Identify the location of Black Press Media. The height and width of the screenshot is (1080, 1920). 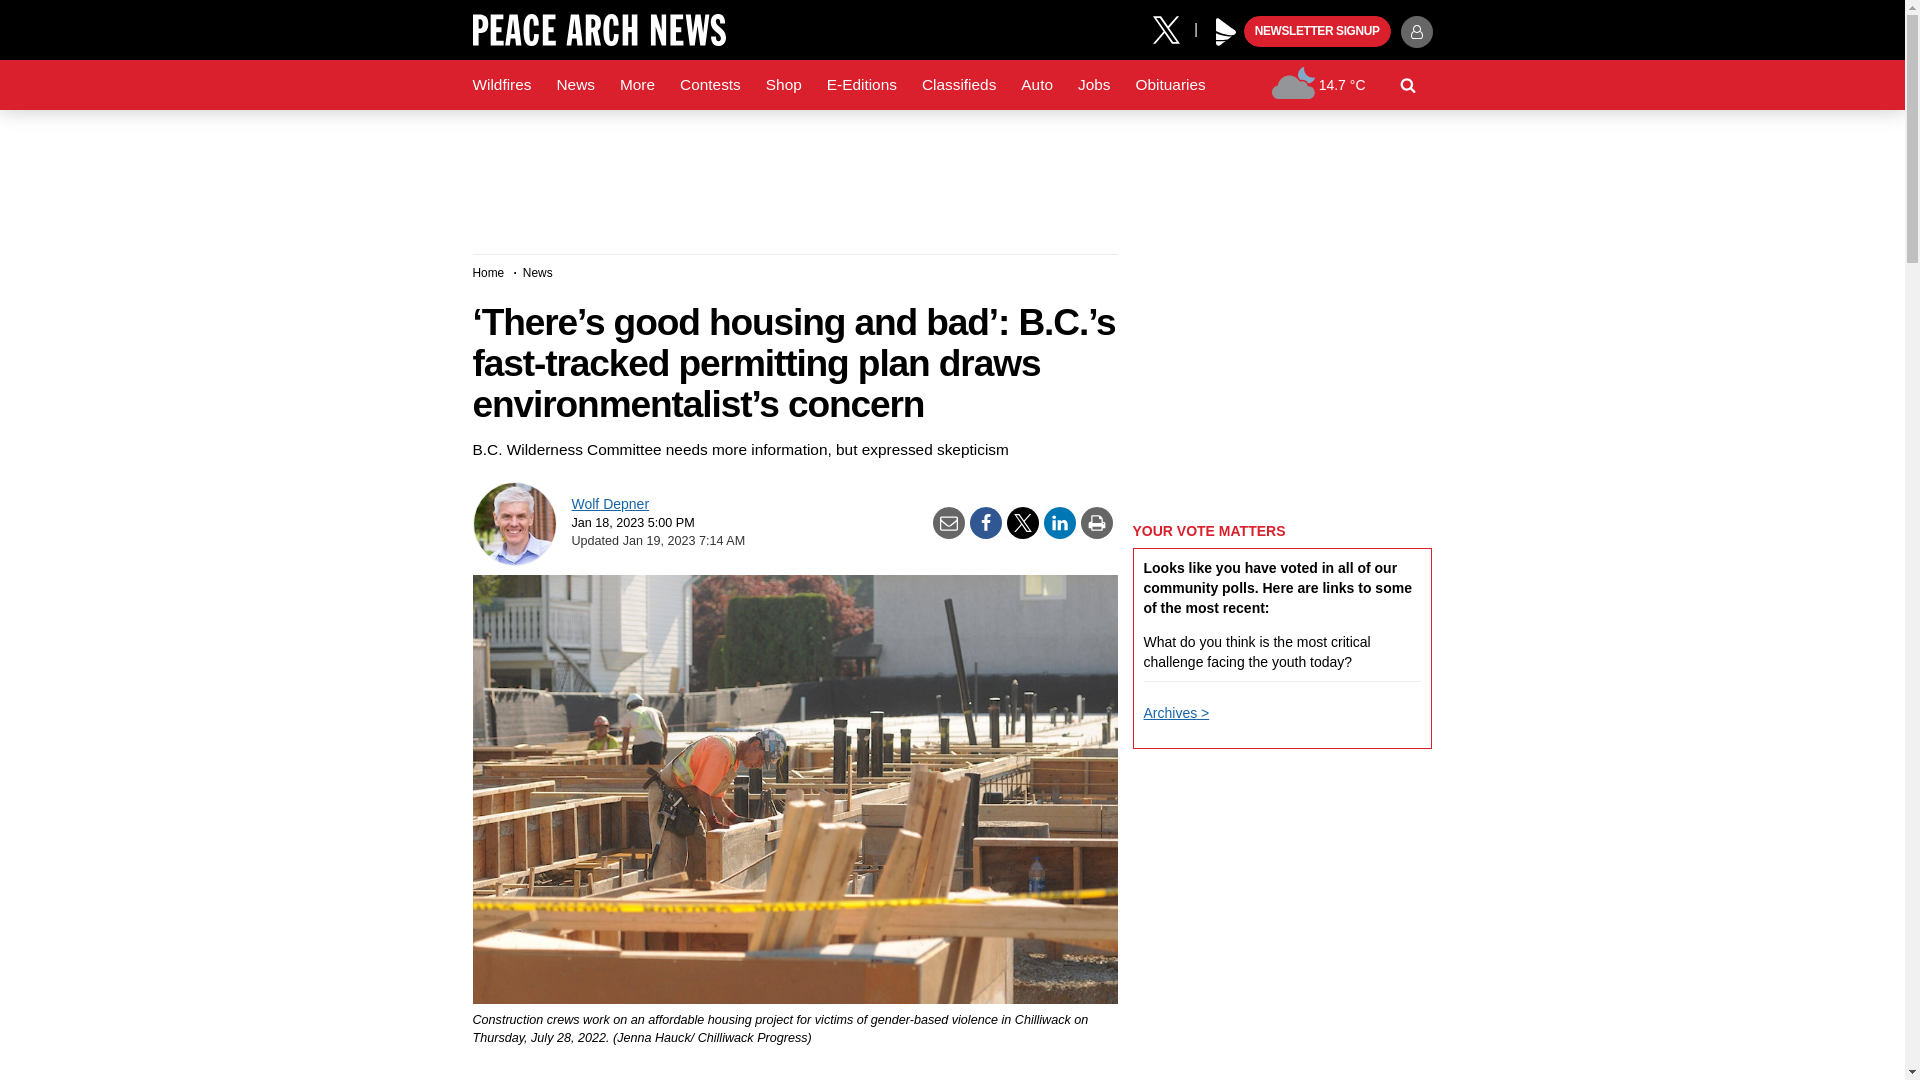
(1226, 32).